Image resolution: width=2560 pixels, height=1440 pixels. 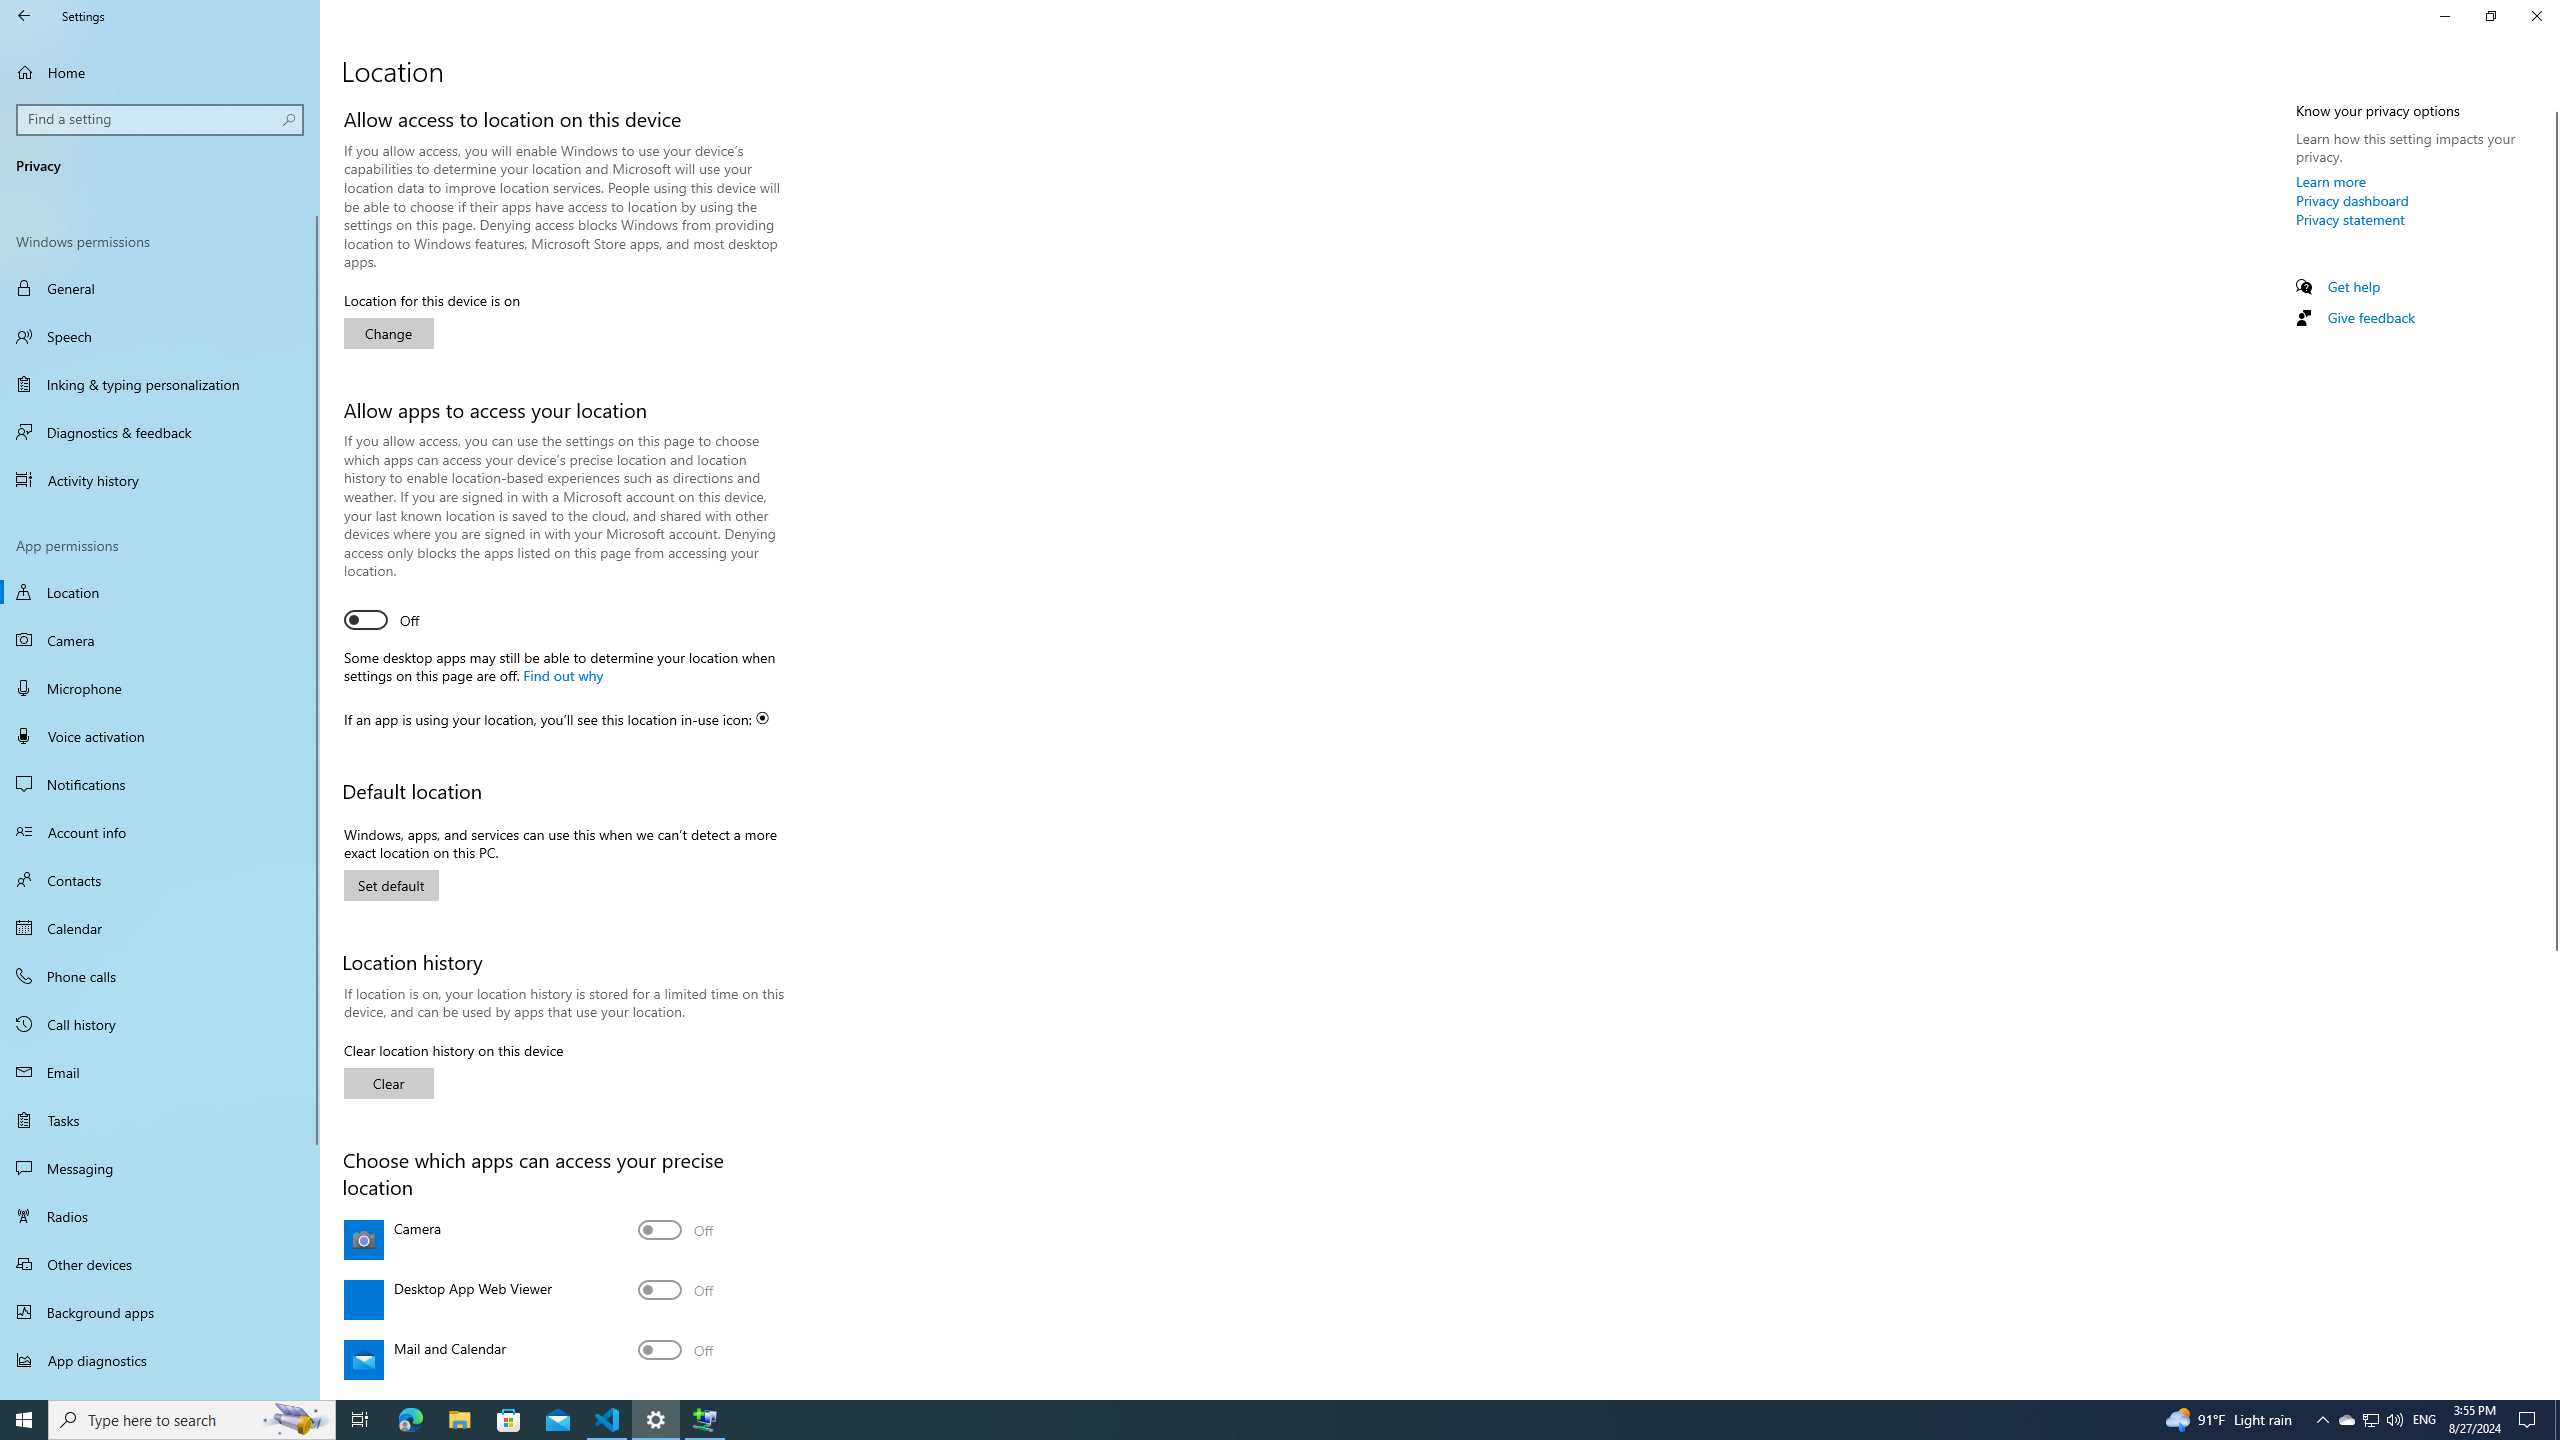 What do you see at coordinates (2536, 16) in the screenshot?
I see `Close Settings` at bounding box center [2536, 16].